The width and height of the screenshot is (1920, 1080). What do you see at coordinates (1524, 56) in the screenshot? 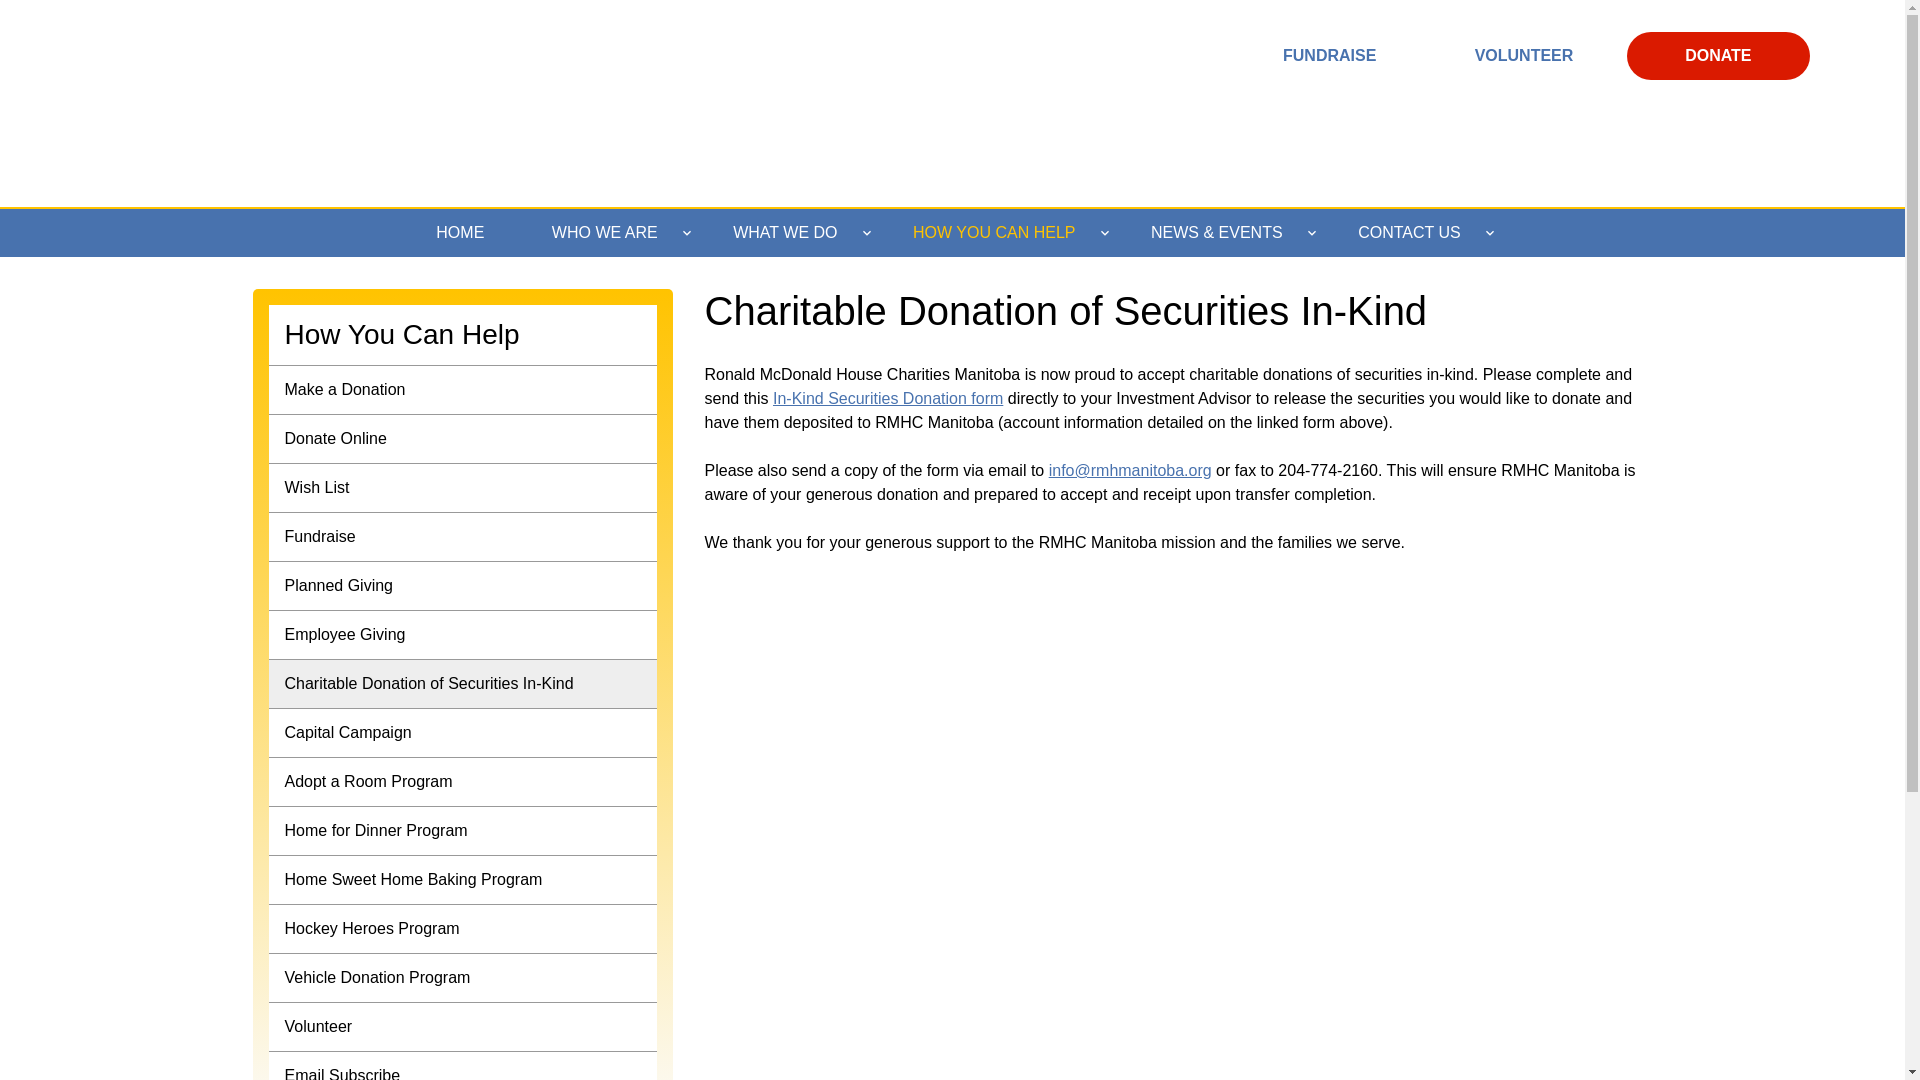
I see `VOLUNTEER` at bounding box center [1524, 56].